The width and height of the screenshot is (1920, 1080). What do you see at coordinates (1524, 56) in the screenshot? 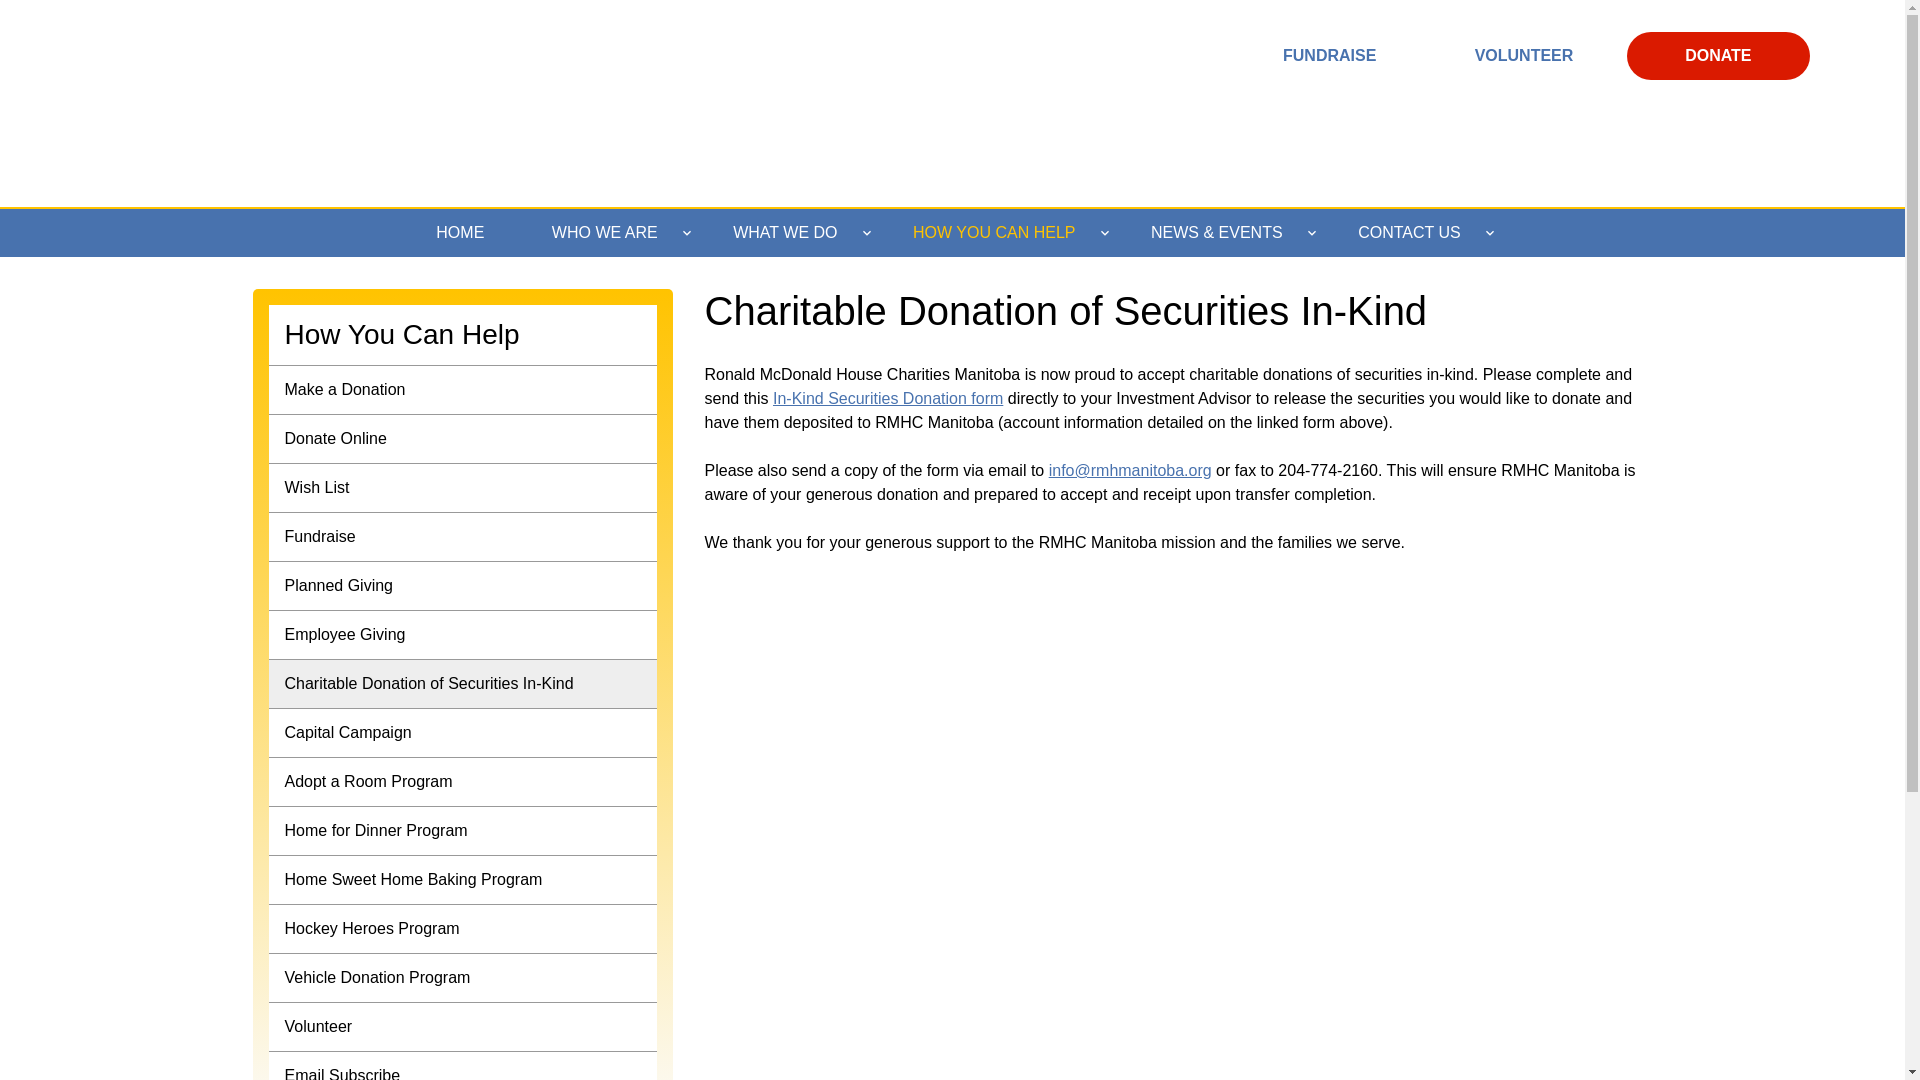
I see `VOLUNTEER` at bounding box center [1524, 56].